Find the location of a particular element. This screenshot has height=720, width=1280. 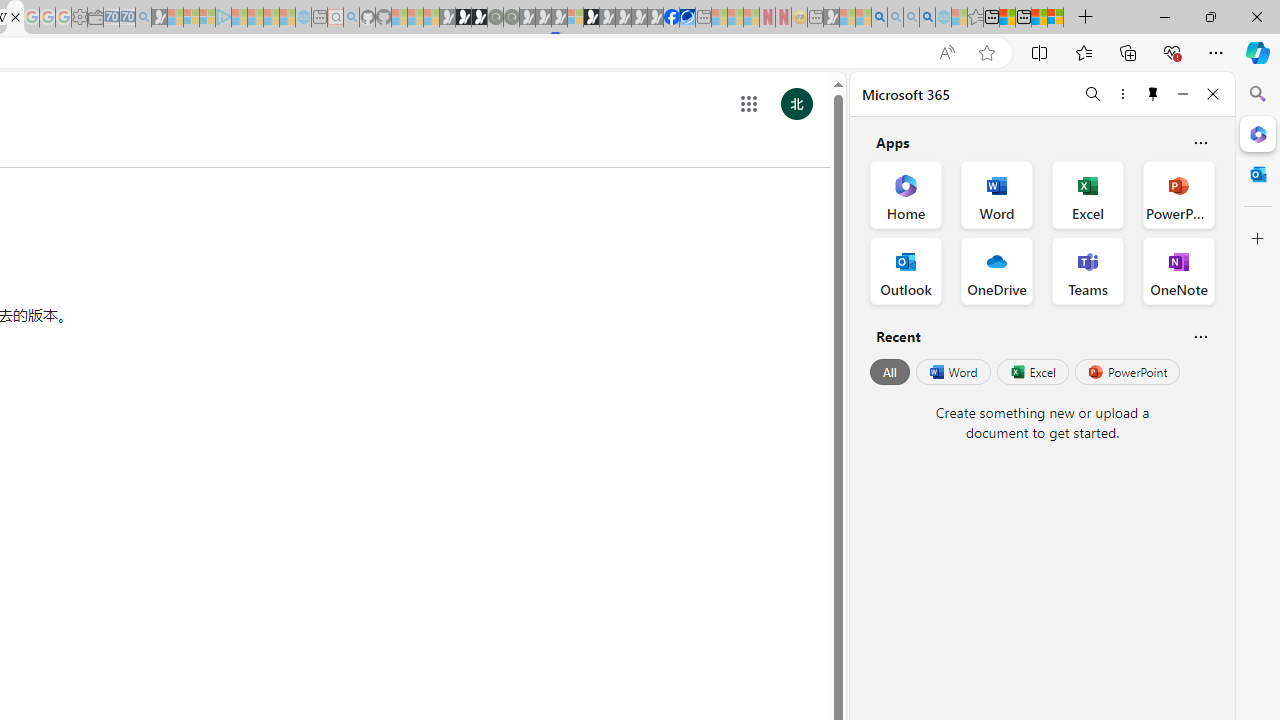

Home | Sky Blue Bikes - Sky Blue Bikes - Sleeping is located at coordinates (303, 18).